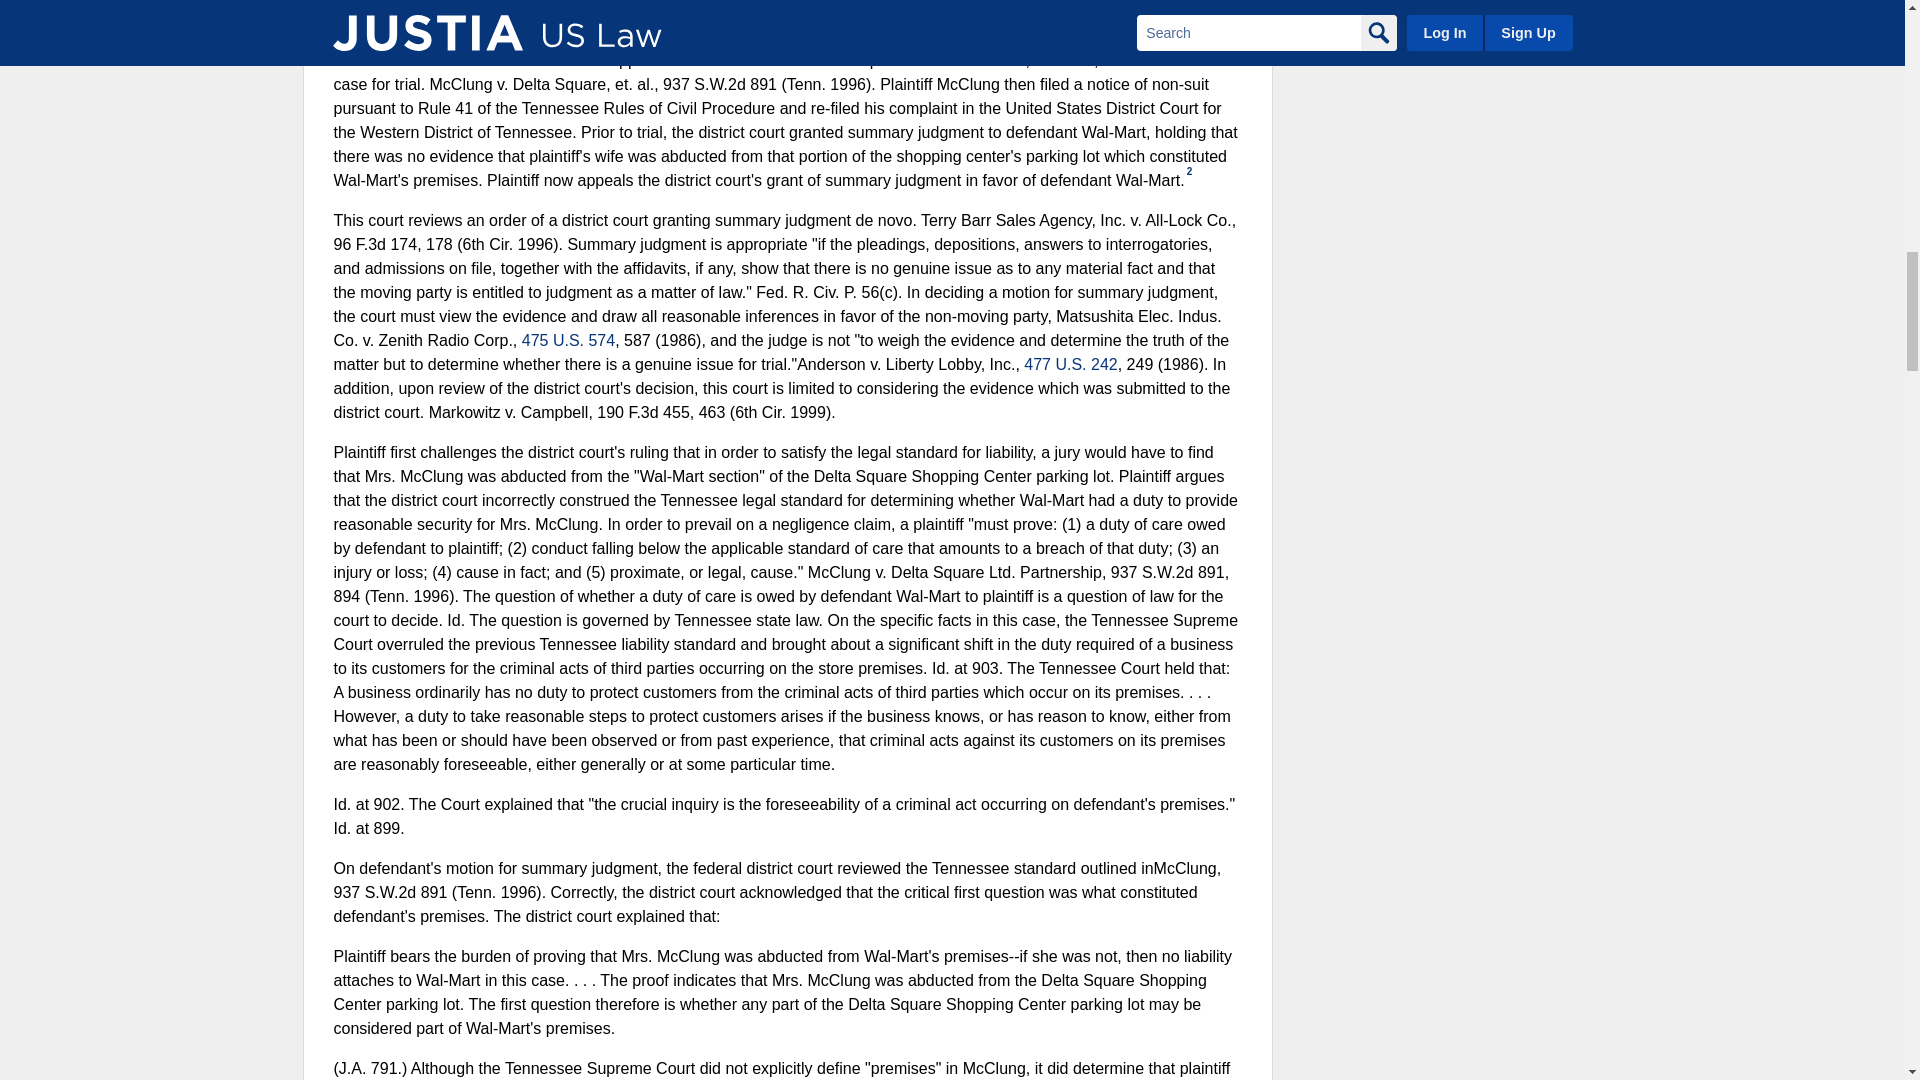  Describe the element at coordinates (1070, 364) in the screenshot. I see `477 U.S. 242` at that location.